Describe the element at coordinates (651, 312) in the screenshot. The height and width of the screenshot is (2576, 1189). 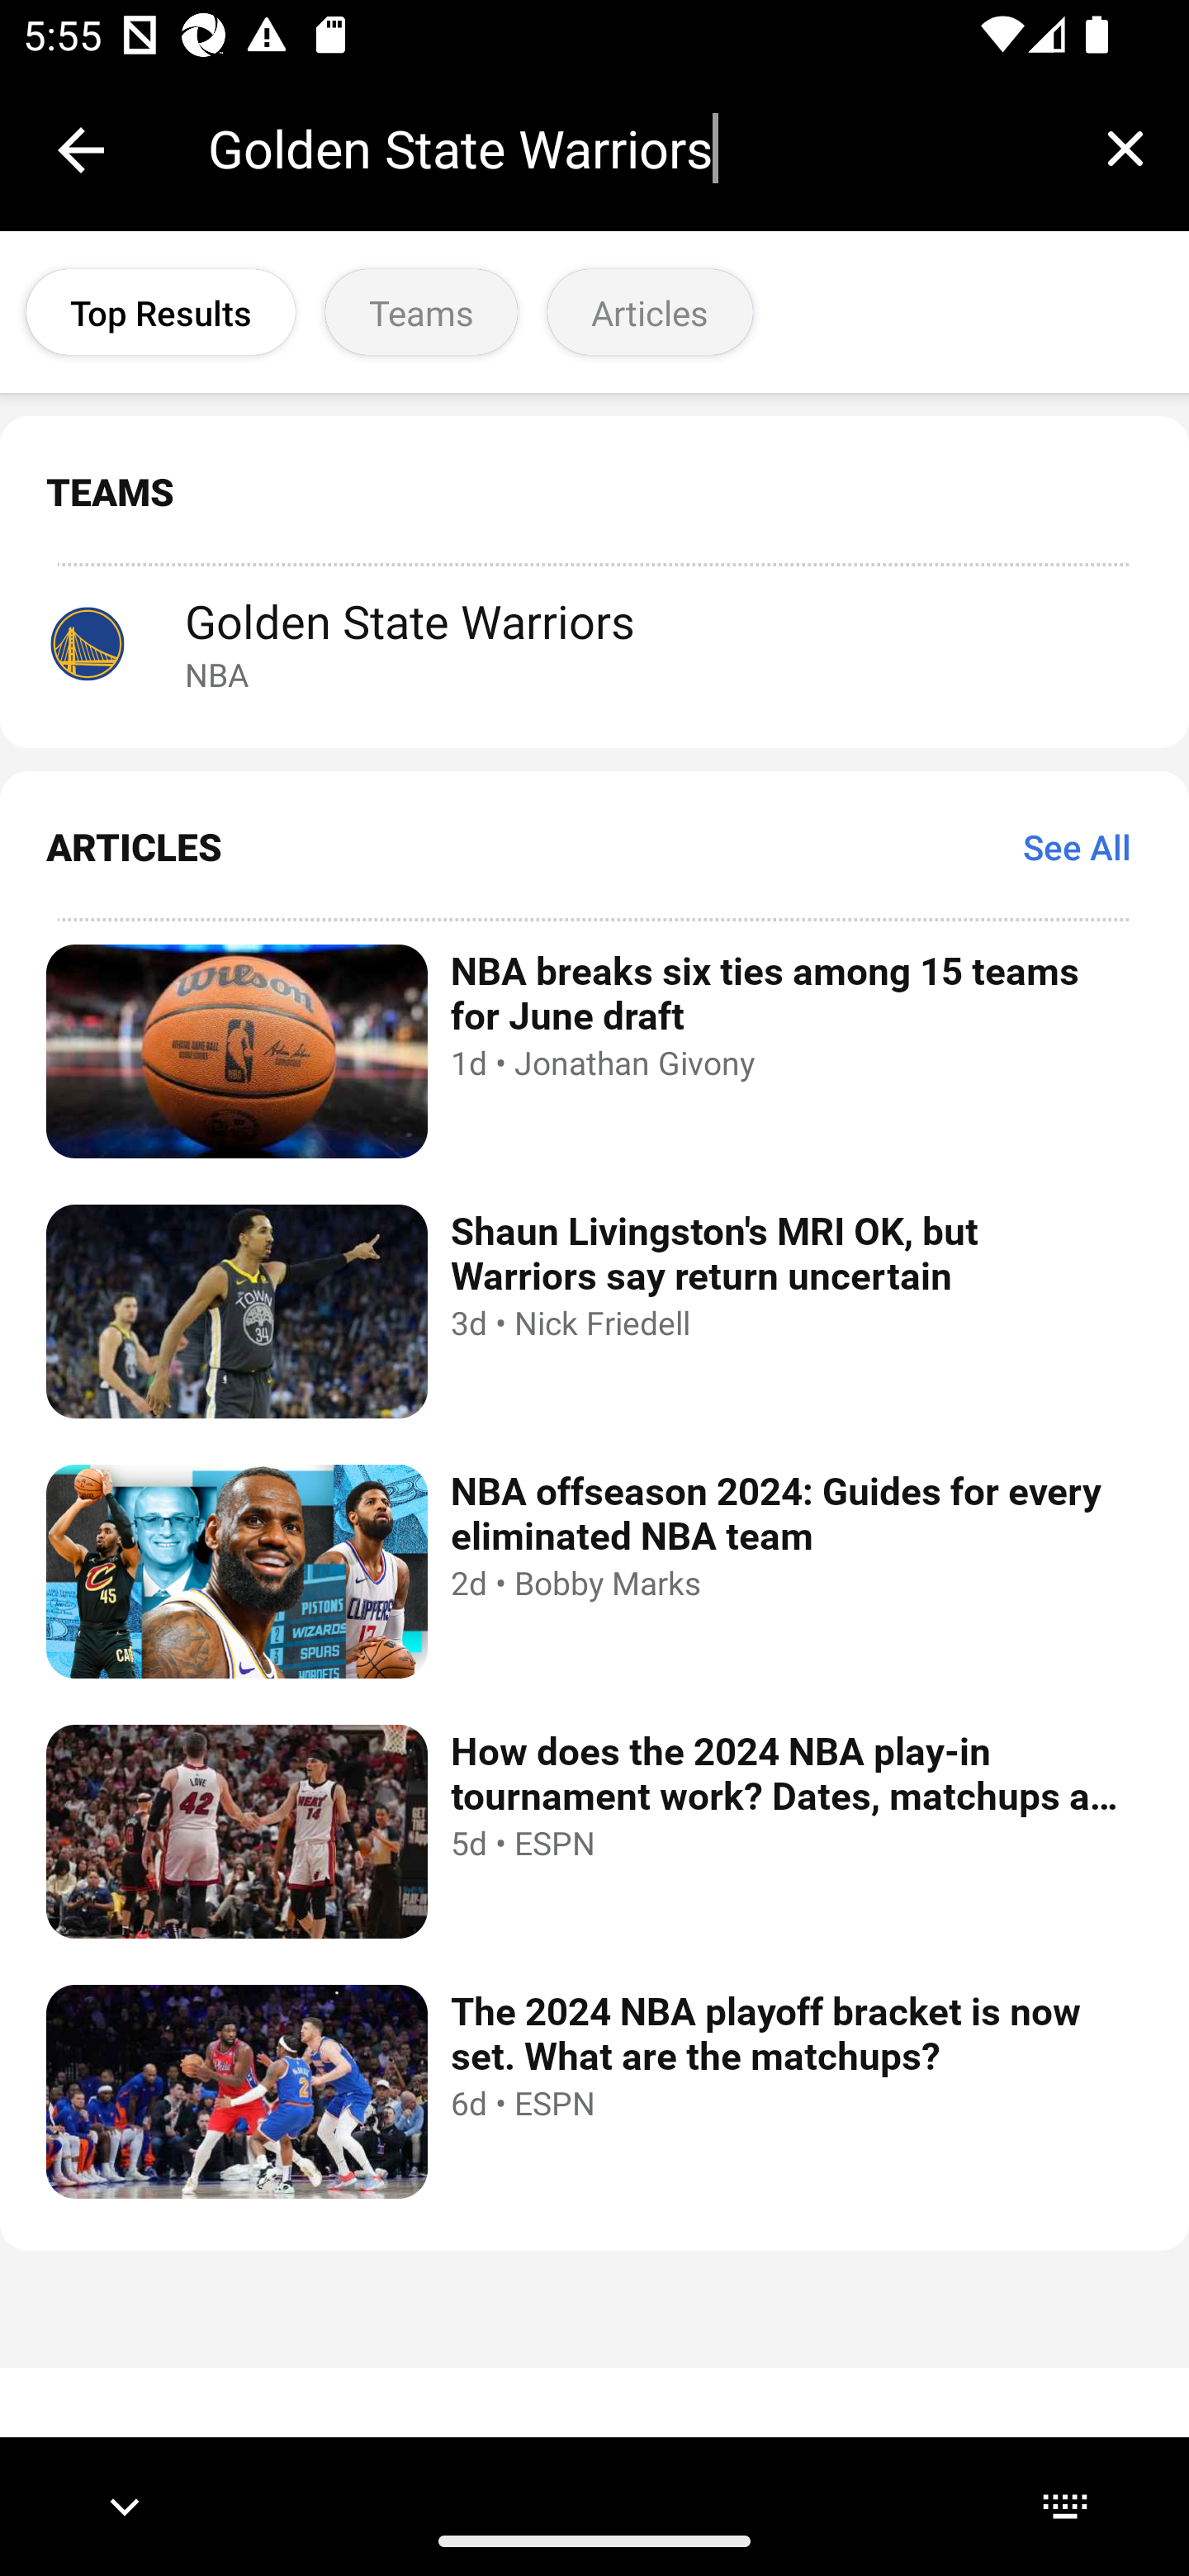
I see `Articles` at that location.